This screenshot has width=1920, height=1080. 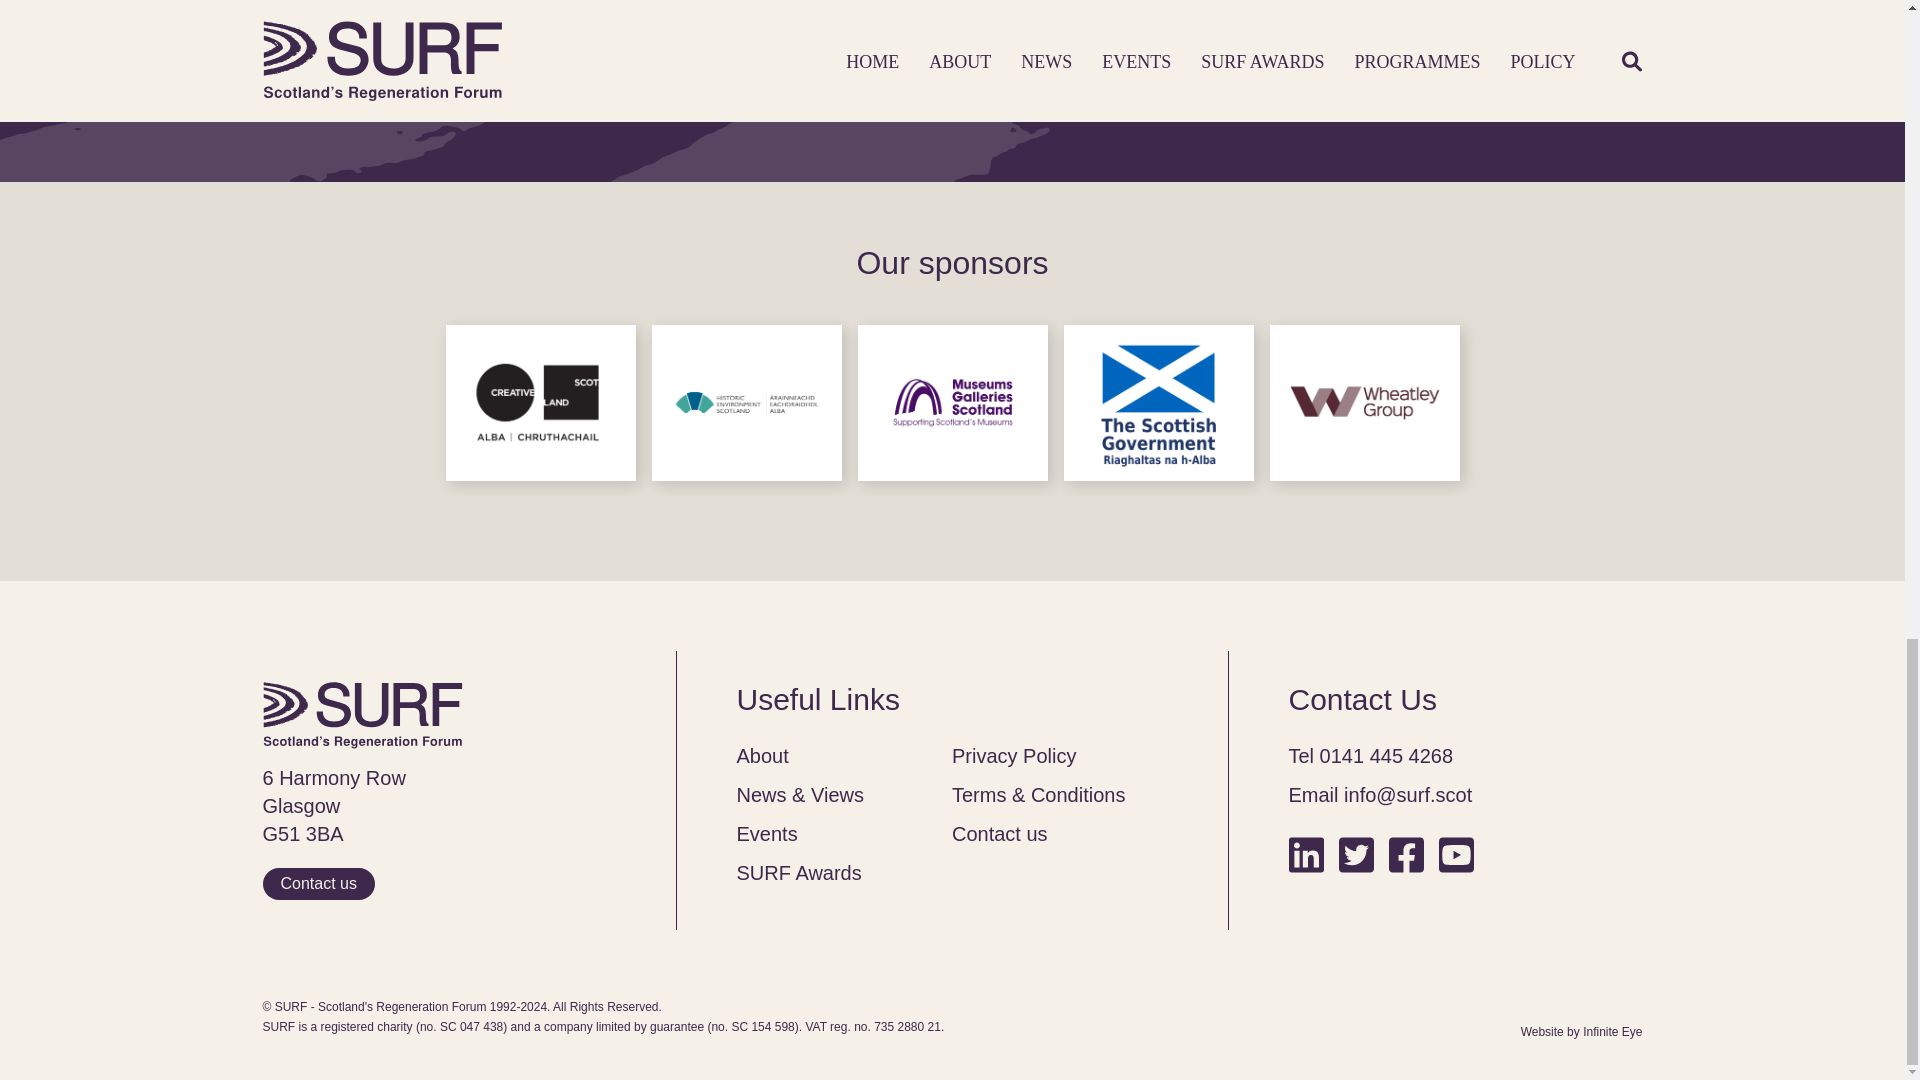 What do you see at coordinates (1364, 403) in the screenshot?
I see `wheatley-logo` at bounding box center [1364, 403].